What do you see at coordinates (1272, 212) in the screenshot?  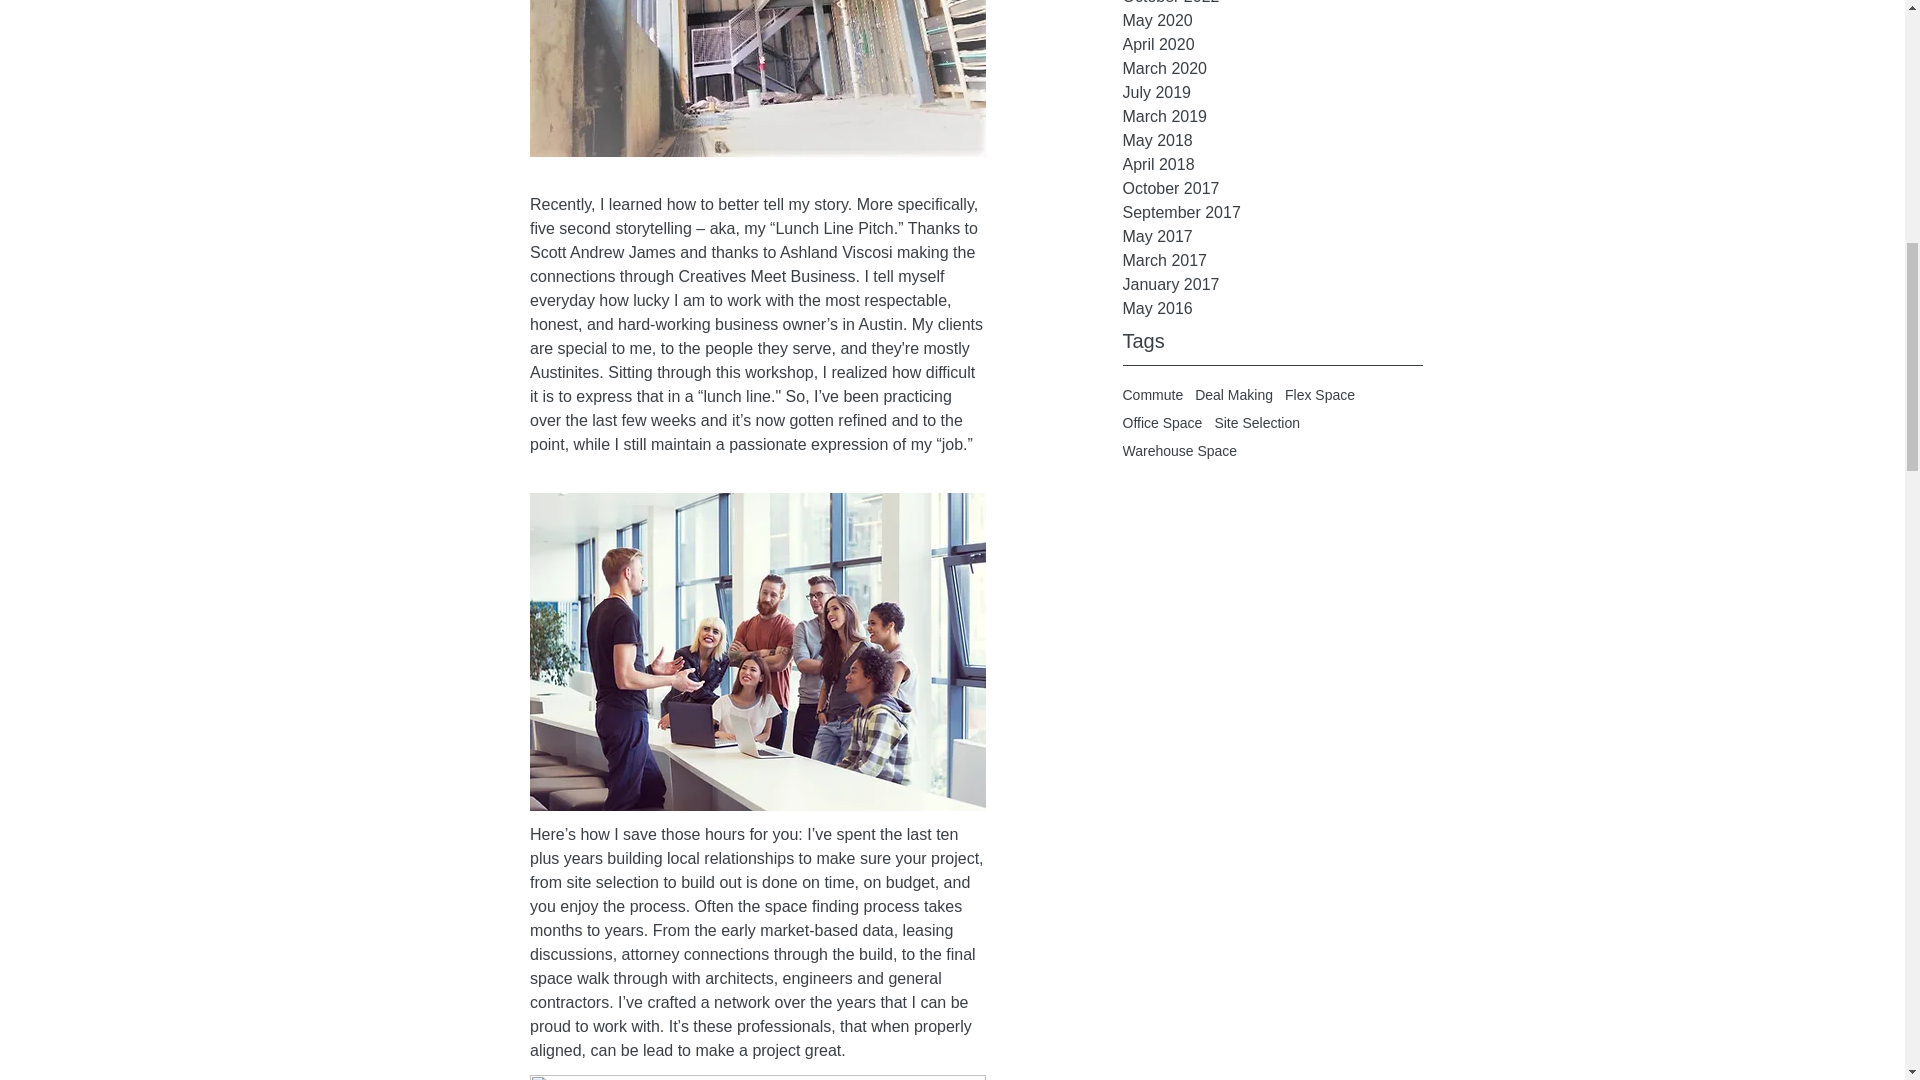 I see `September 2017` at bounding box center [1272, 212].